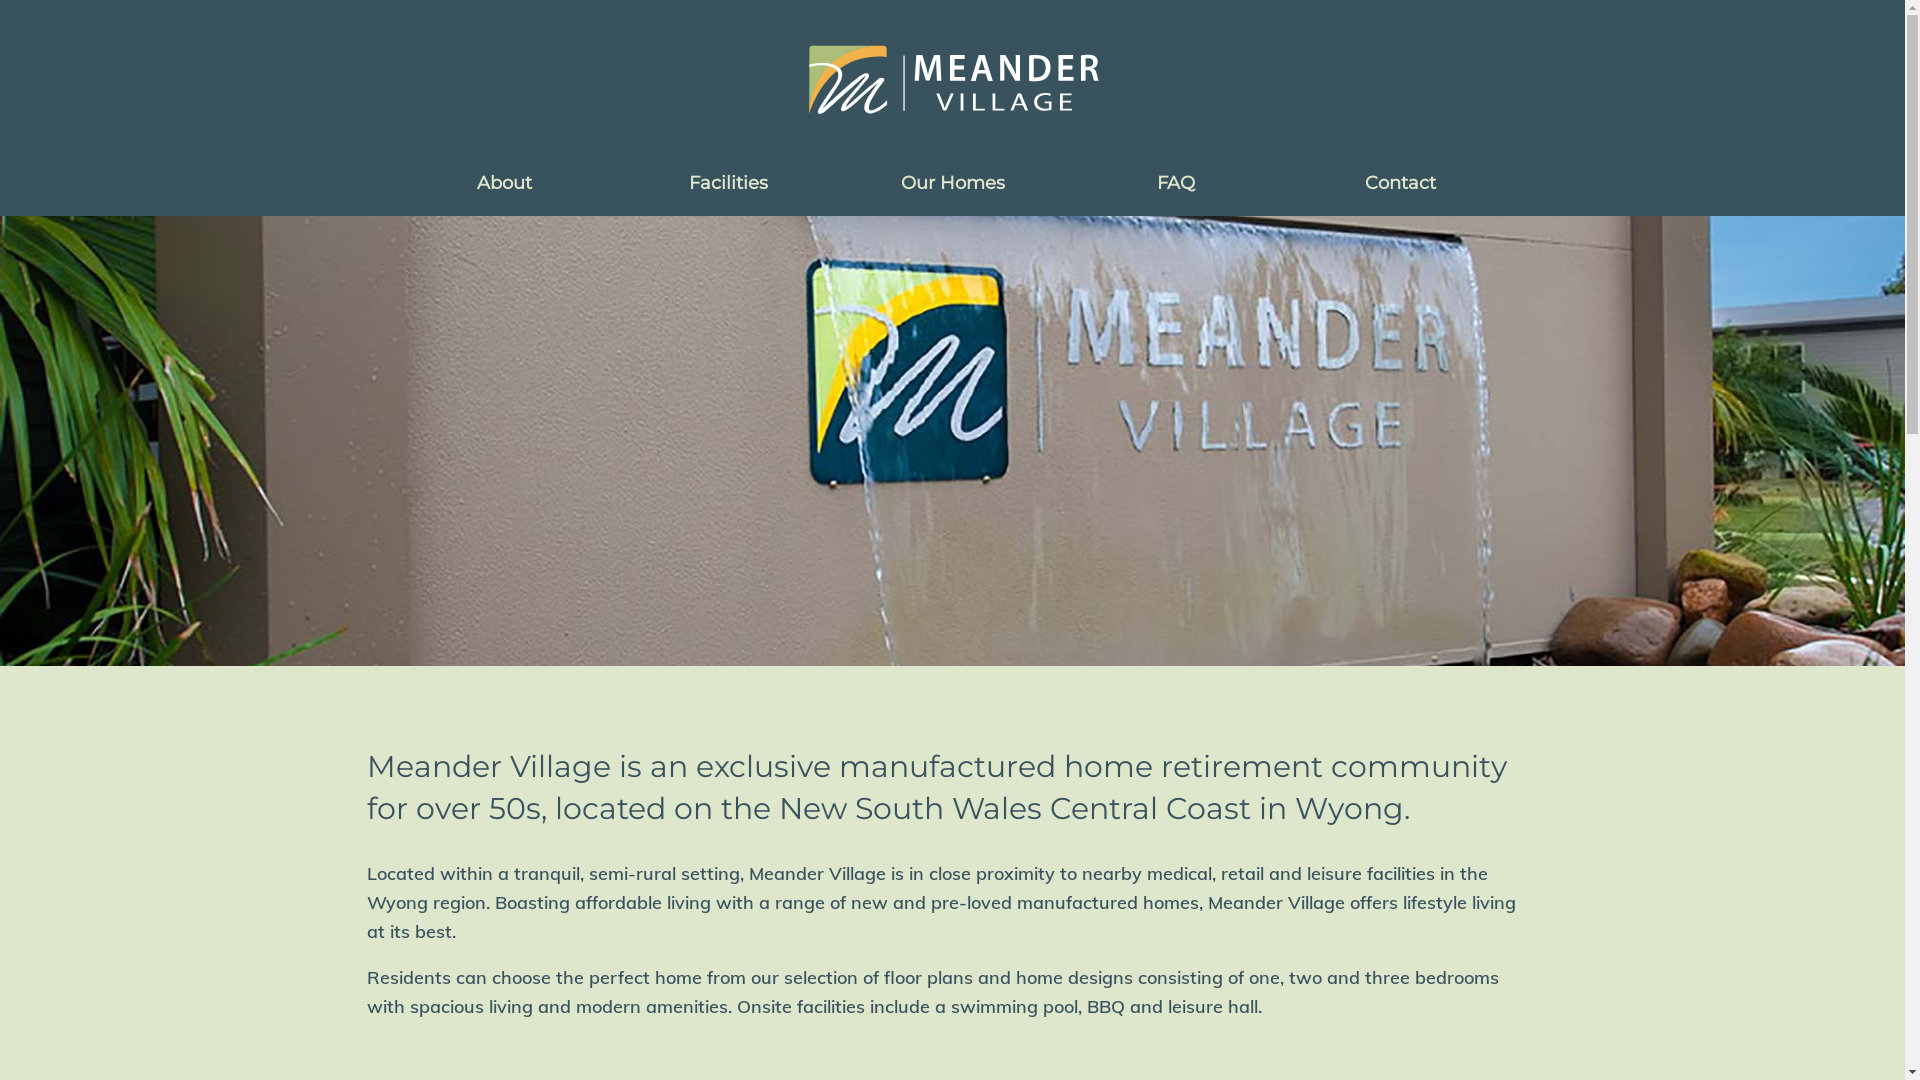 The height and width of the screenshot is (1080, 1920). Describe the element at coordinates (1176, 183) in the screenshot. I see `FAQ` at that location.